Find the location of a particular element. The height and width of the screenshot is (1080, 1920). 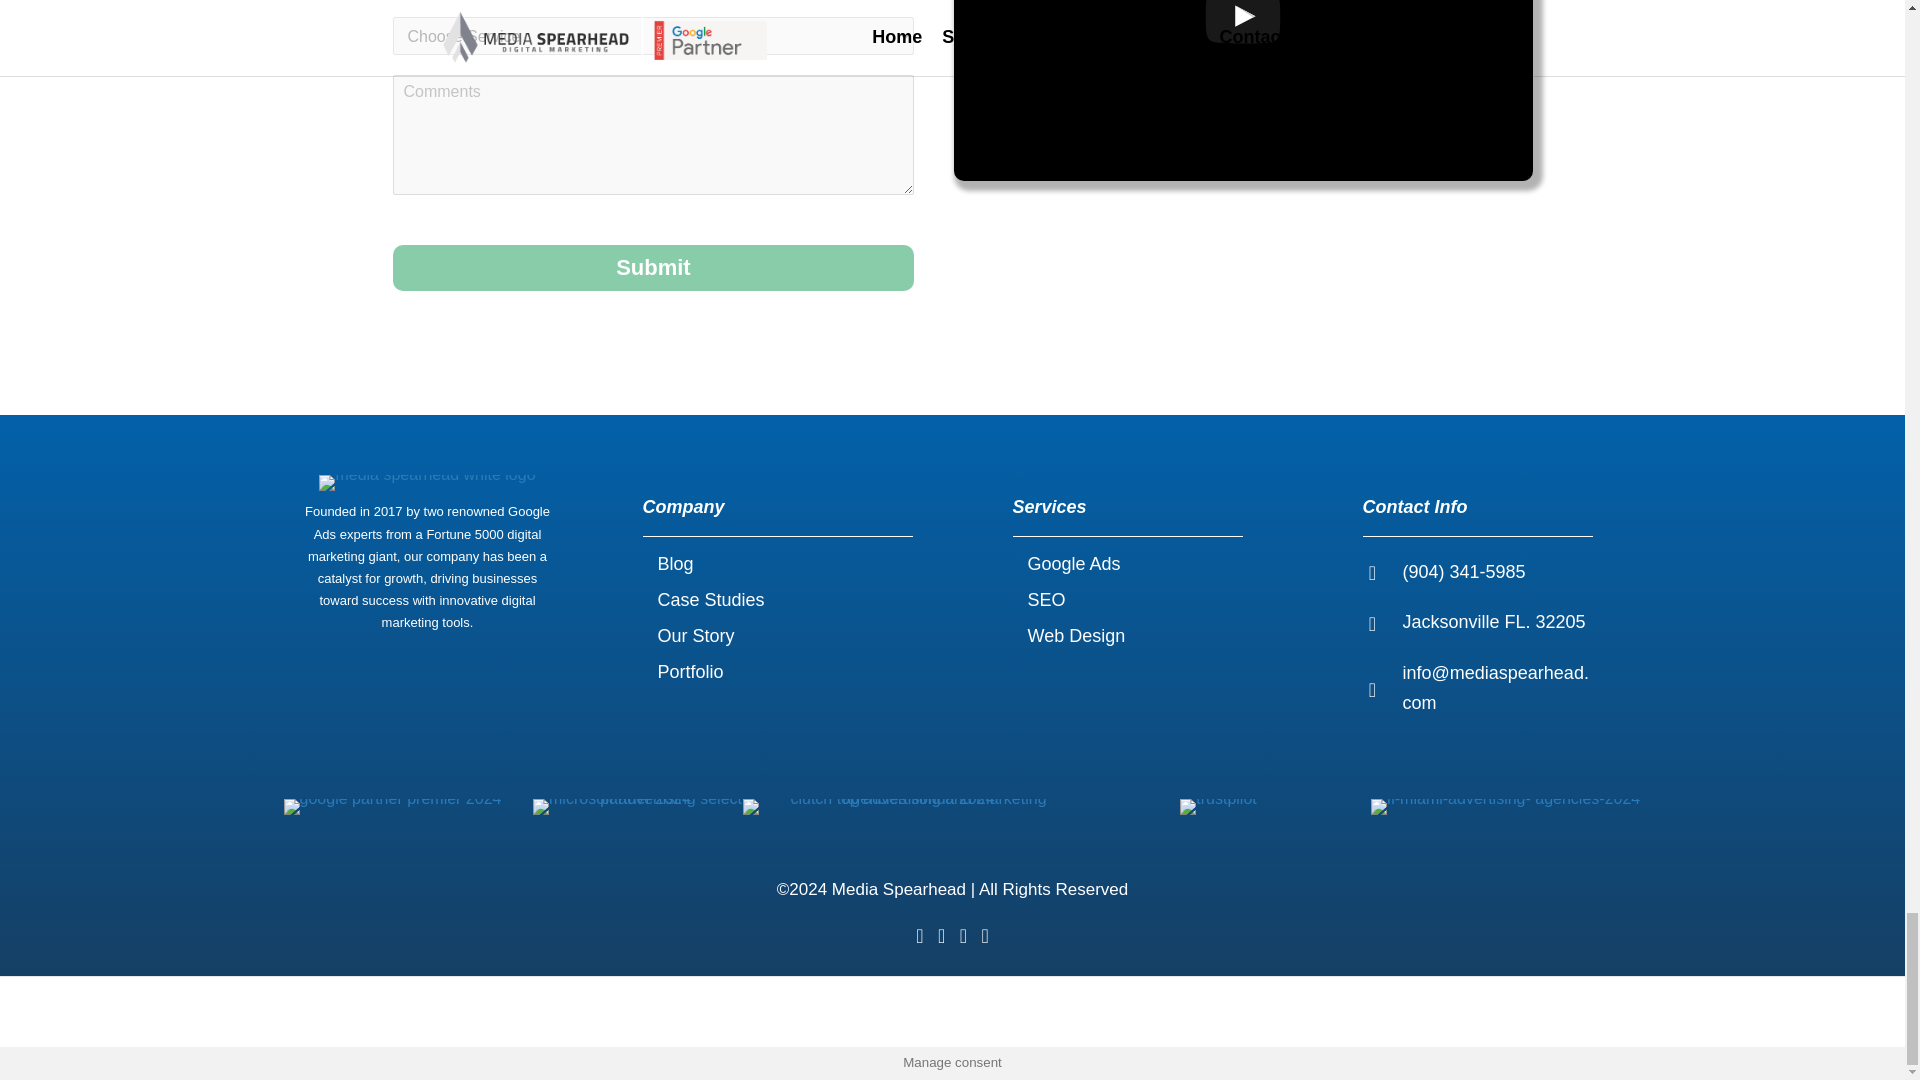

Google Ads is located at coordinates (1128, 564).